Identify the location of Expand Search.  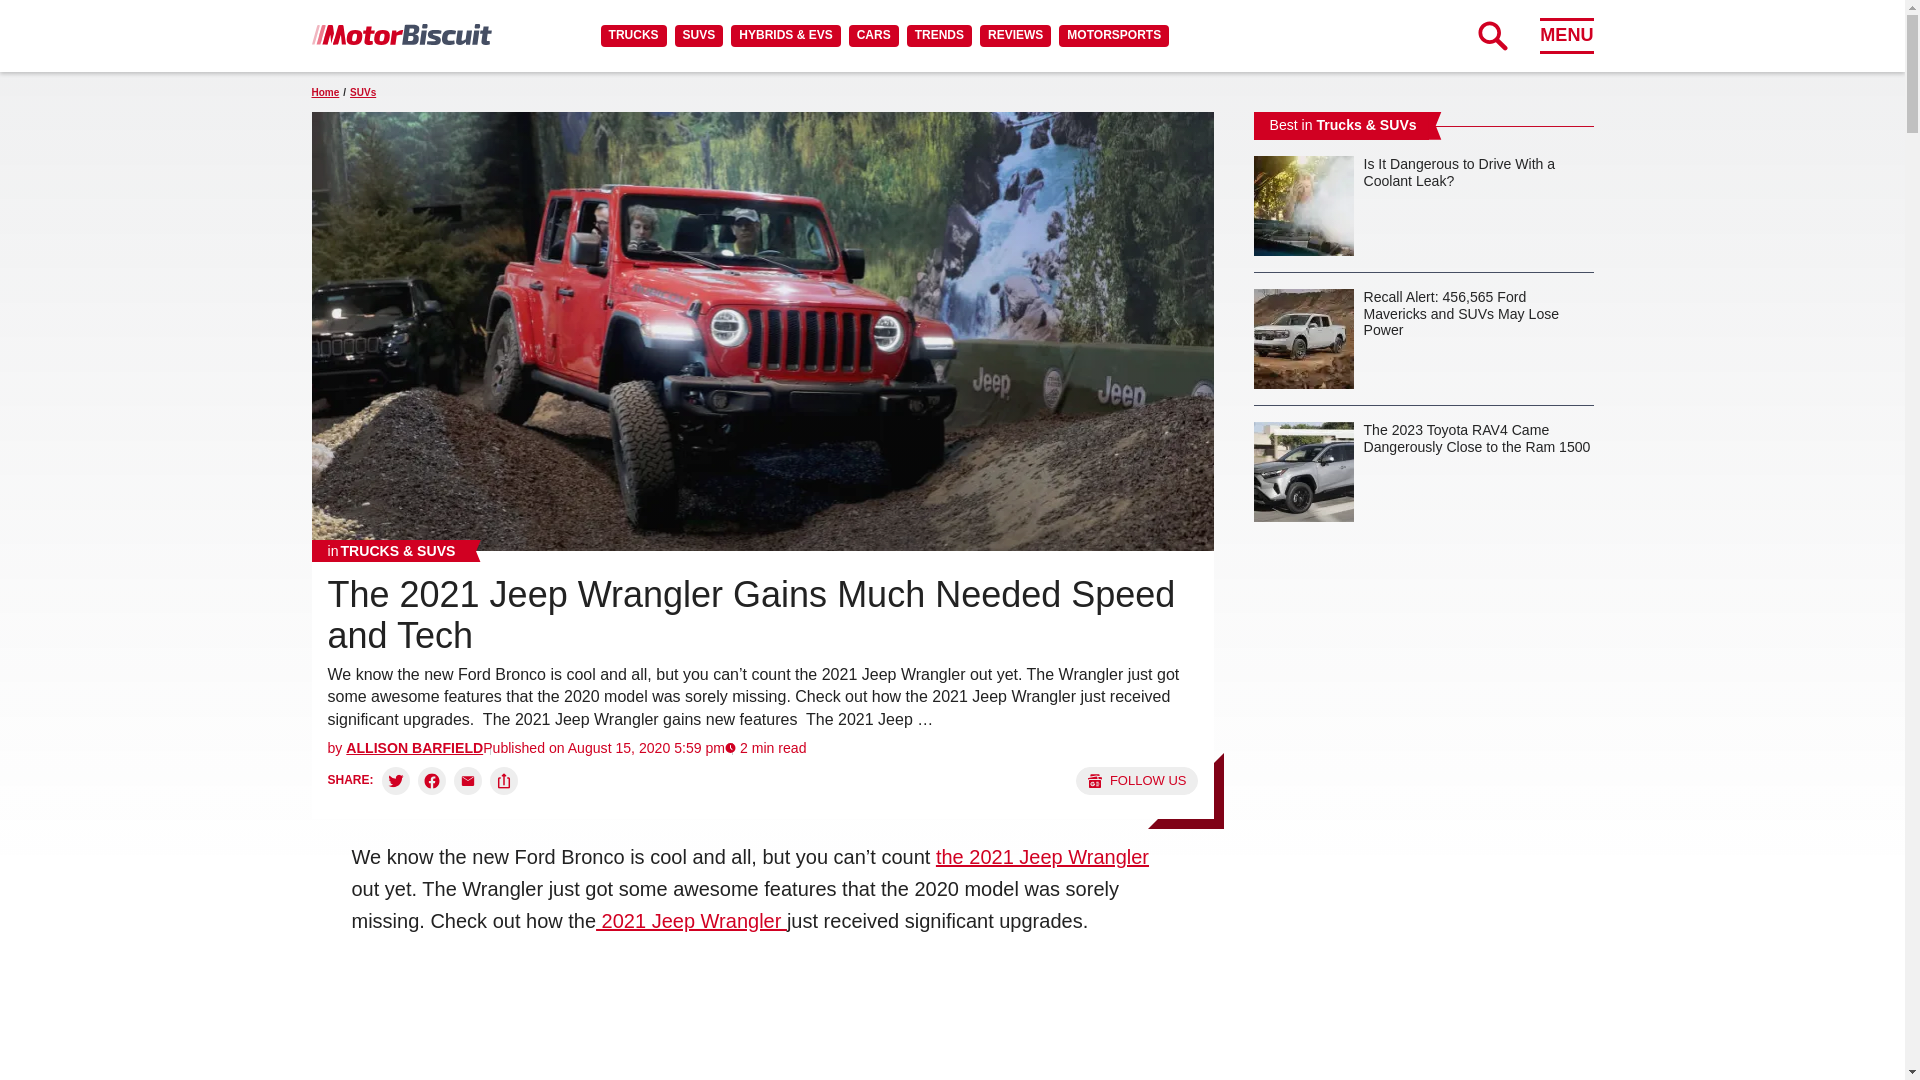
(1492, 35).